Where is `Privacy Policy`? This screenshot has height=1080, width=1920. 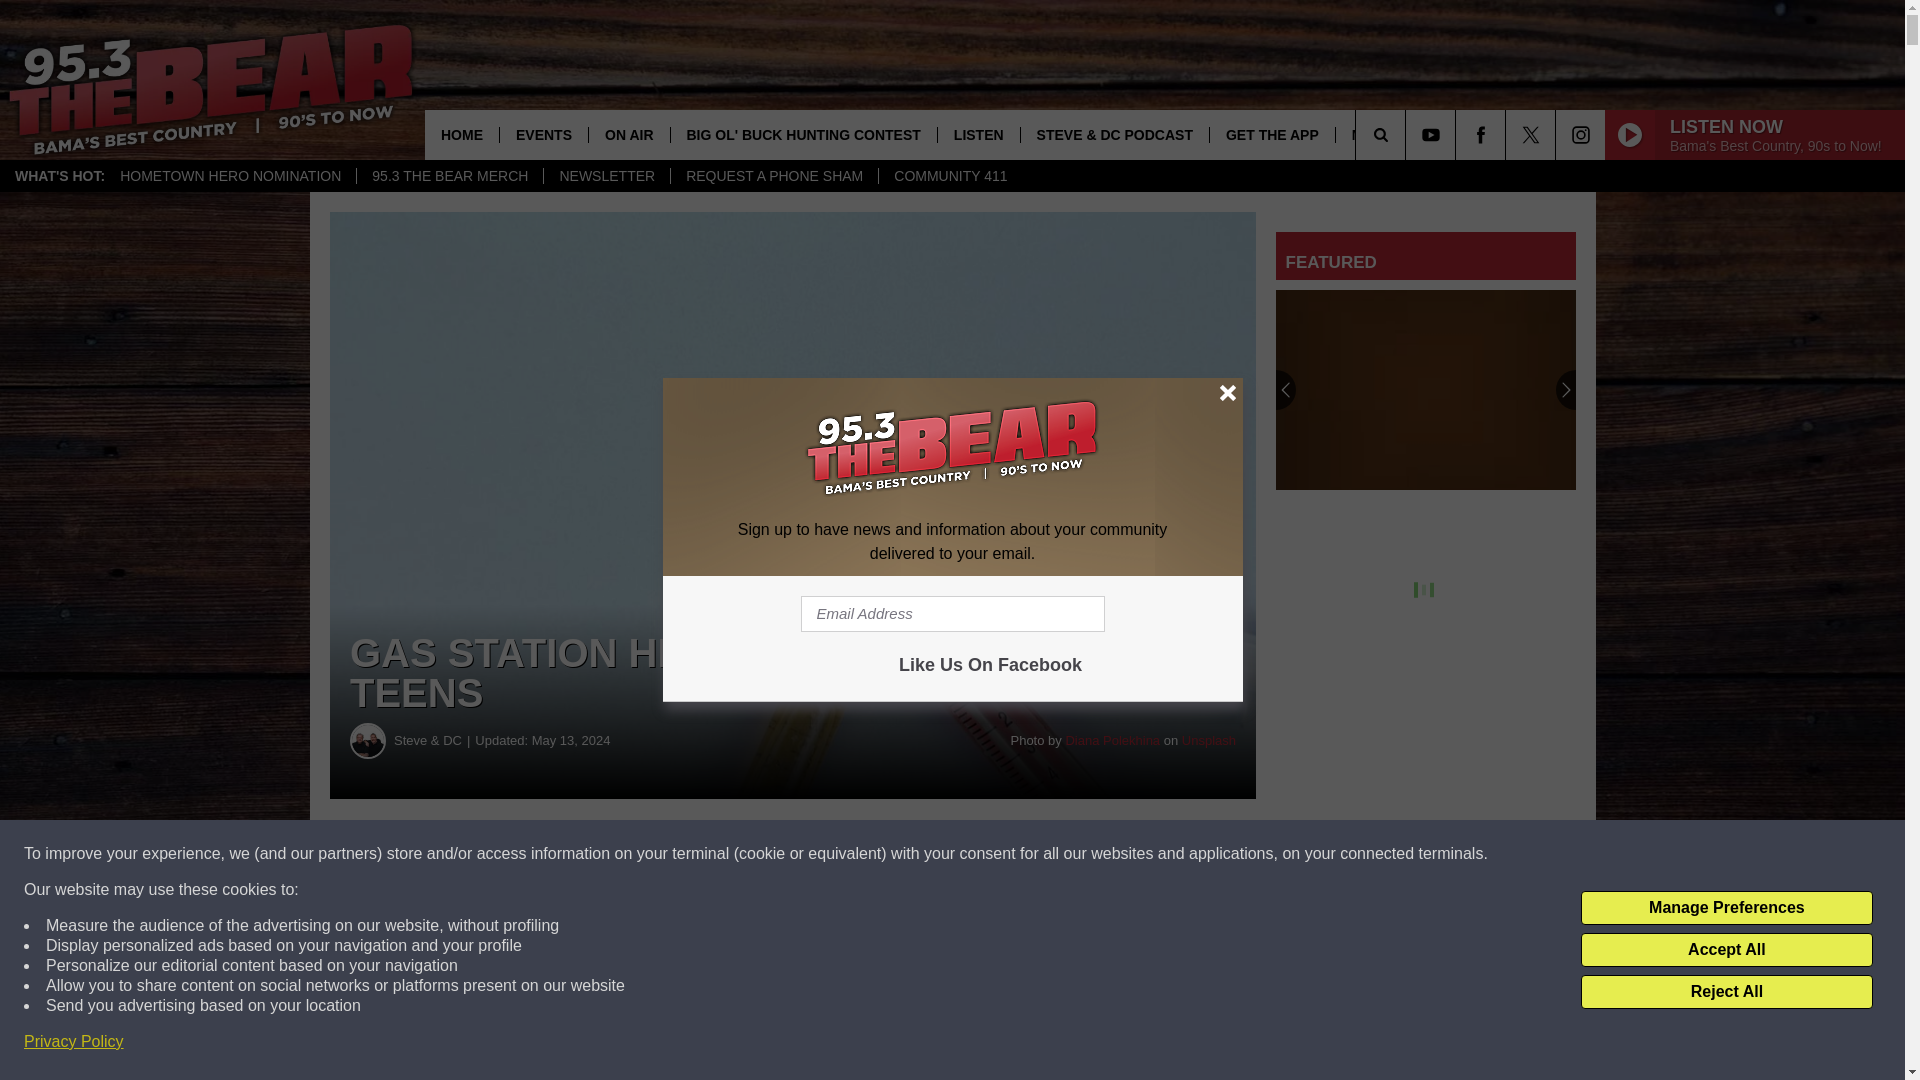
Privacy Policy is located at coordinates (74, 1042).